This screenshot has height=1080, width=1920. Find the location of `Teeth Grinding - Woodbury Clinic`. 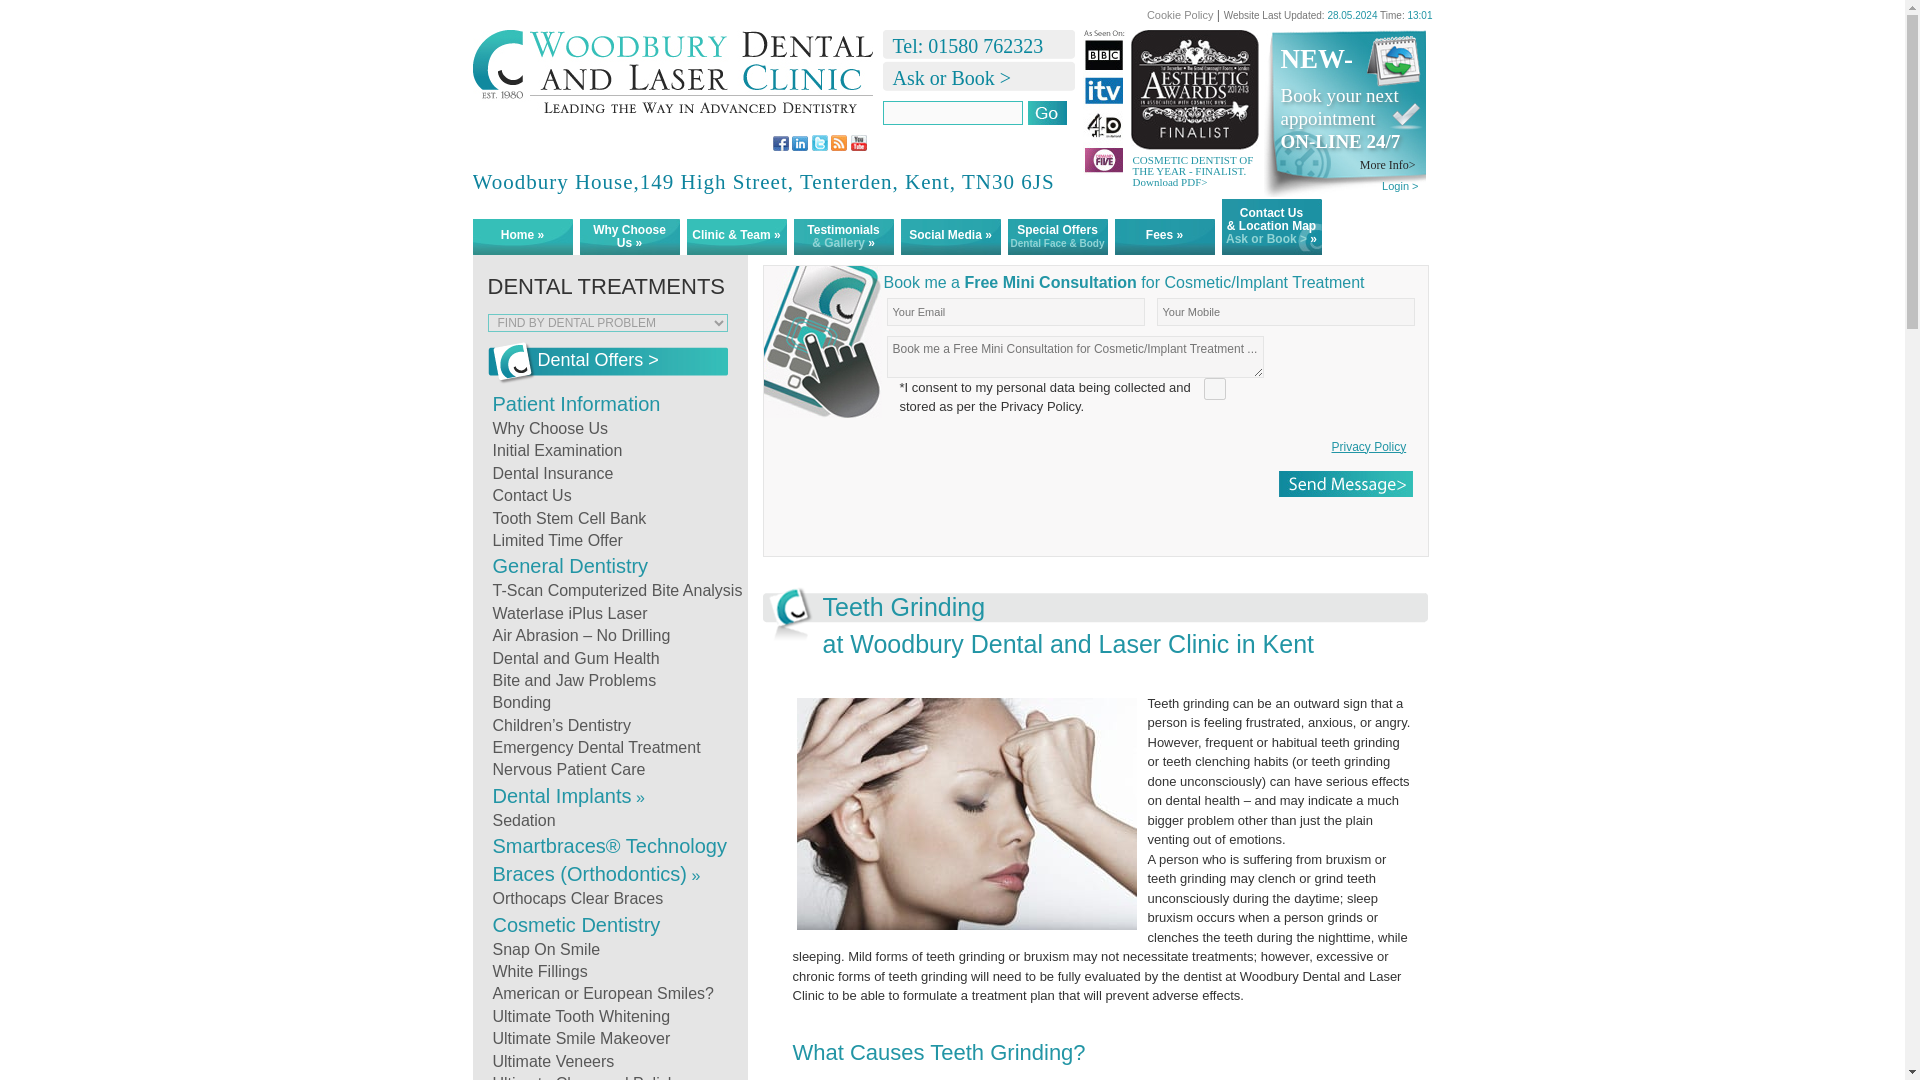

Teeth Grinding - Woodbury Clinic is located at coordinates (672, 82).